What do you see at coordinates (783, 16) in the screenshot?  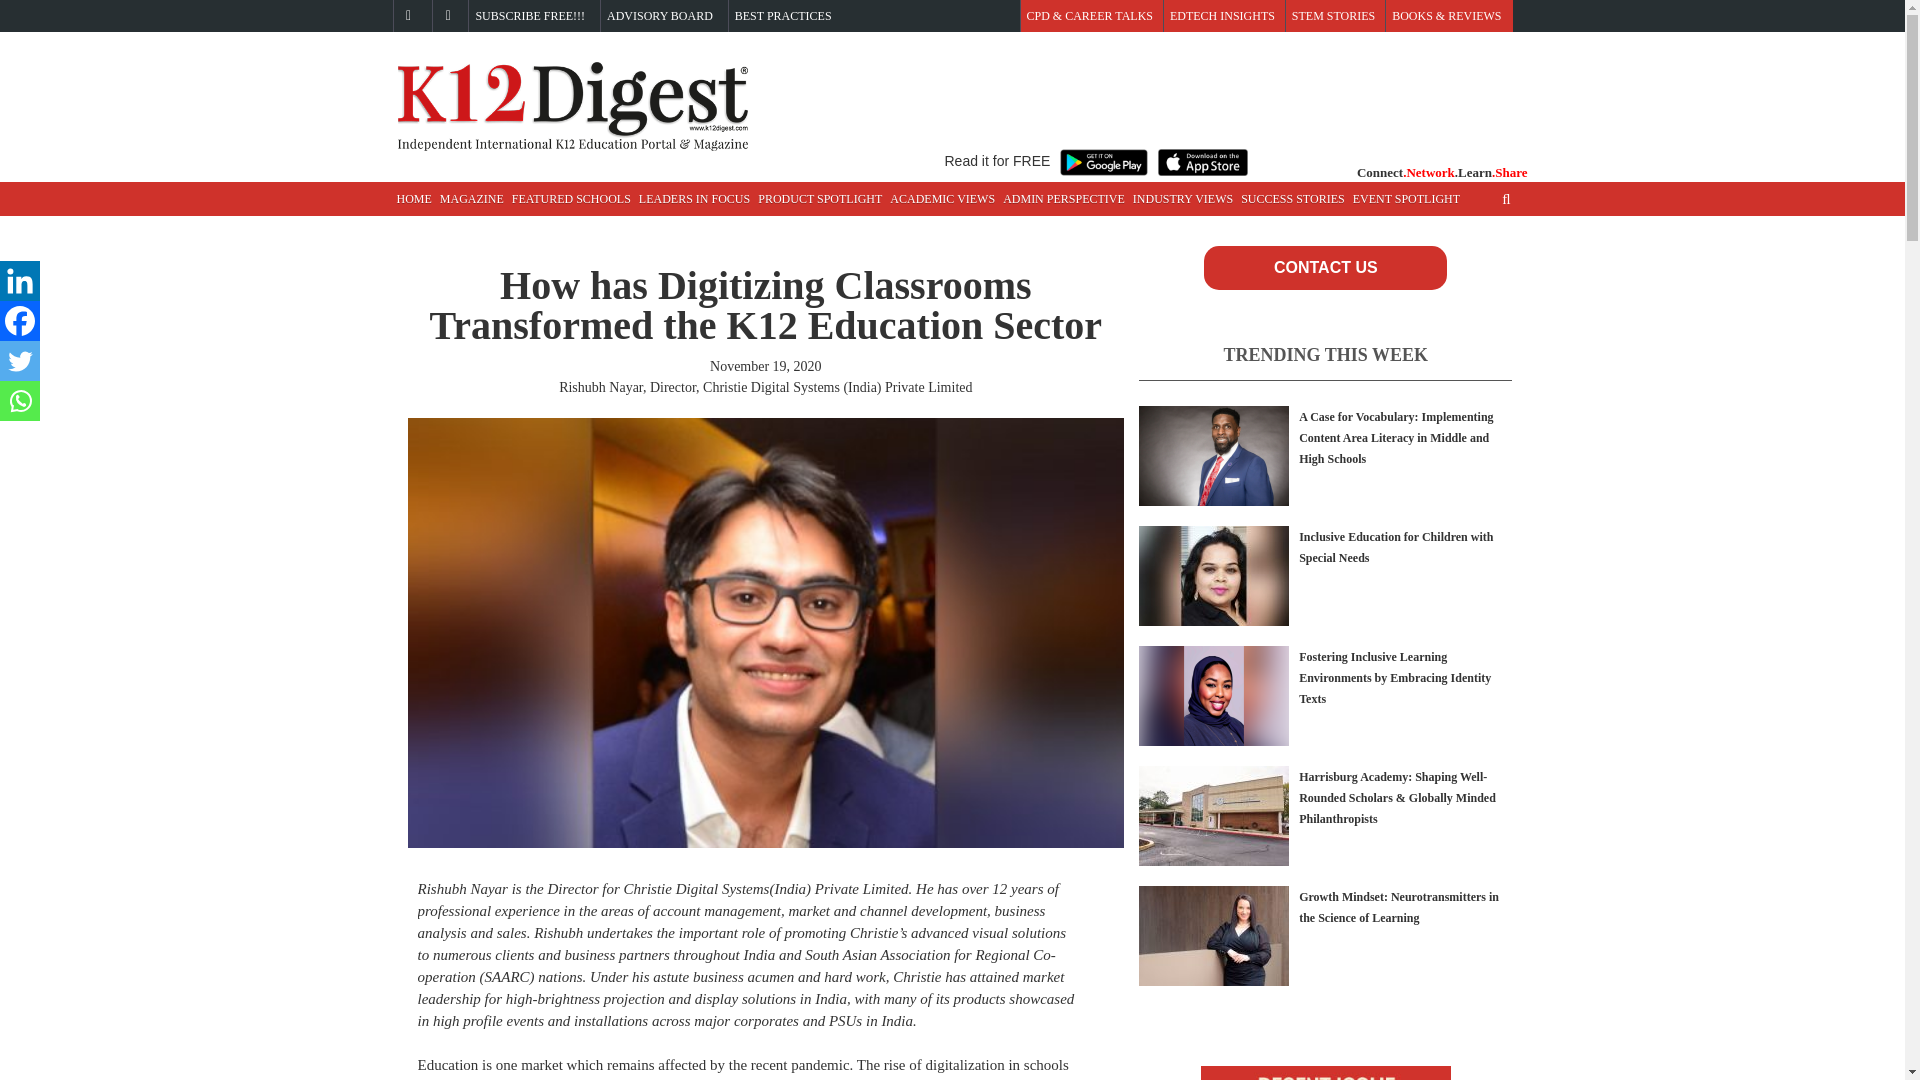 I see `BEST PRACTICES` at bounding box center [783, 16].